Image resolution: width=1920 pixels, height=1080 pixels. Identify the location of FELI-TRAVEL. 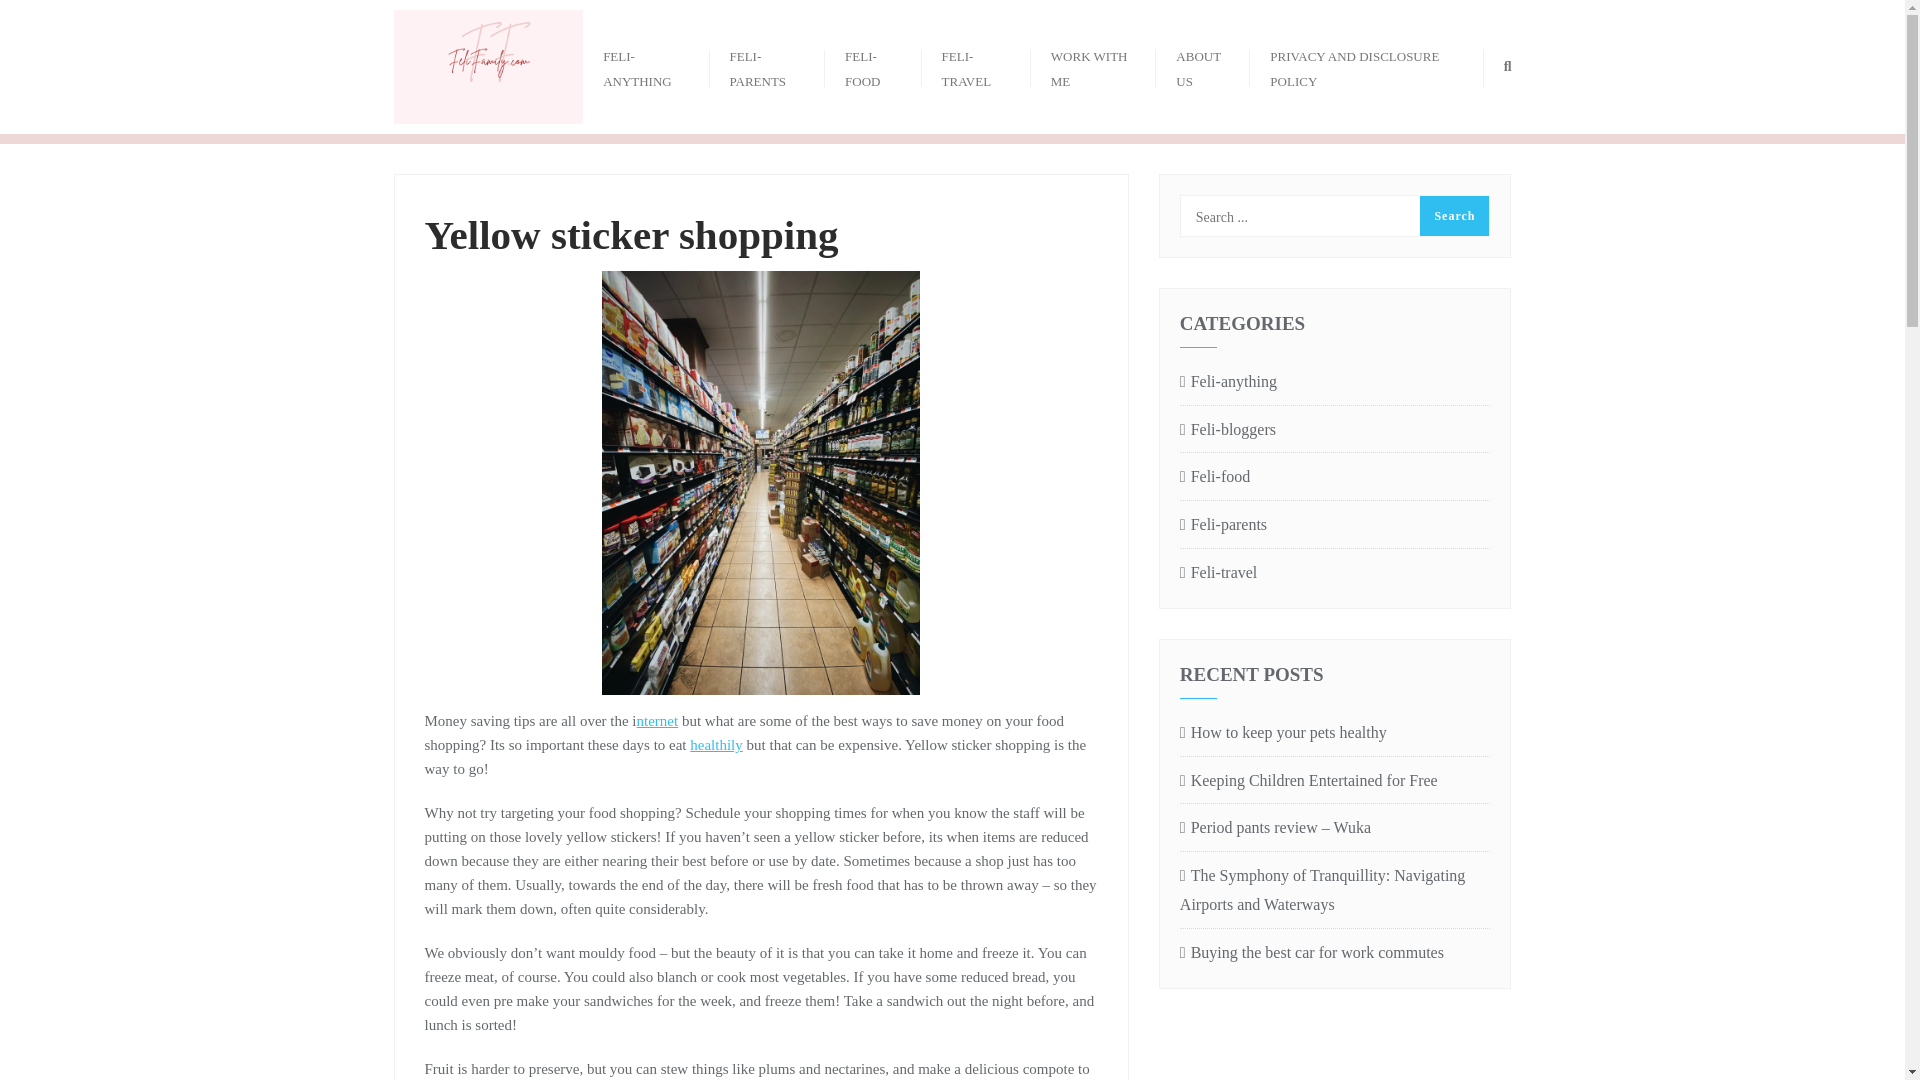
(976, 66).